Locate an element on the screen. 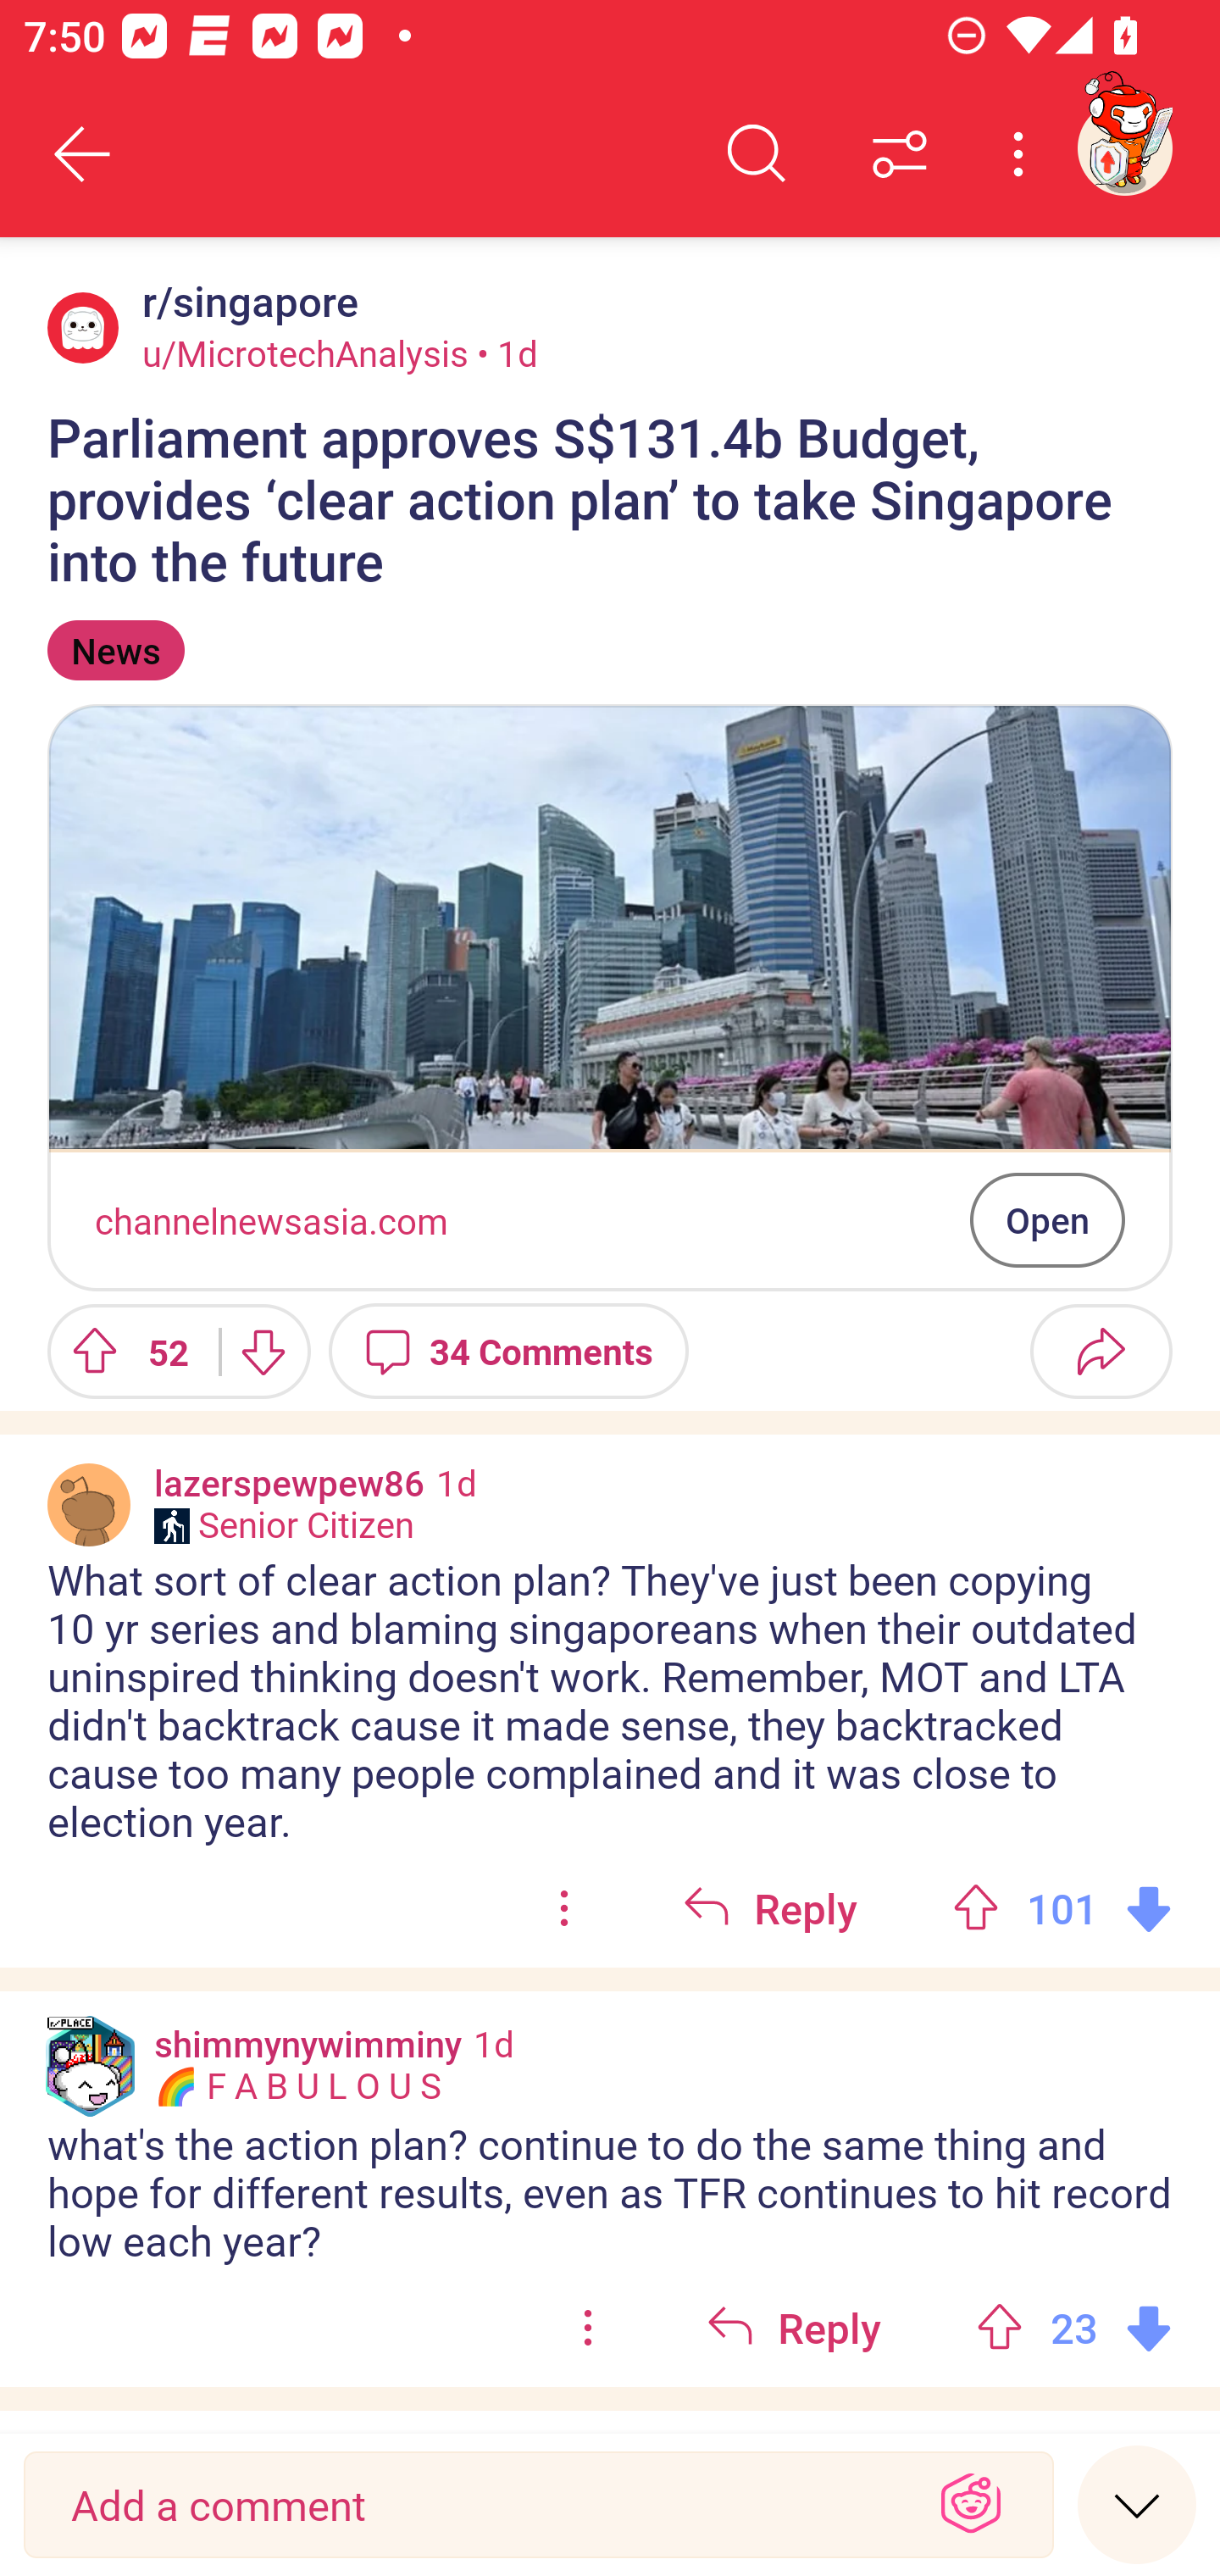 This screenshot has width=1220, height=2576. Speed read is located at coordinates (1137, 2503).